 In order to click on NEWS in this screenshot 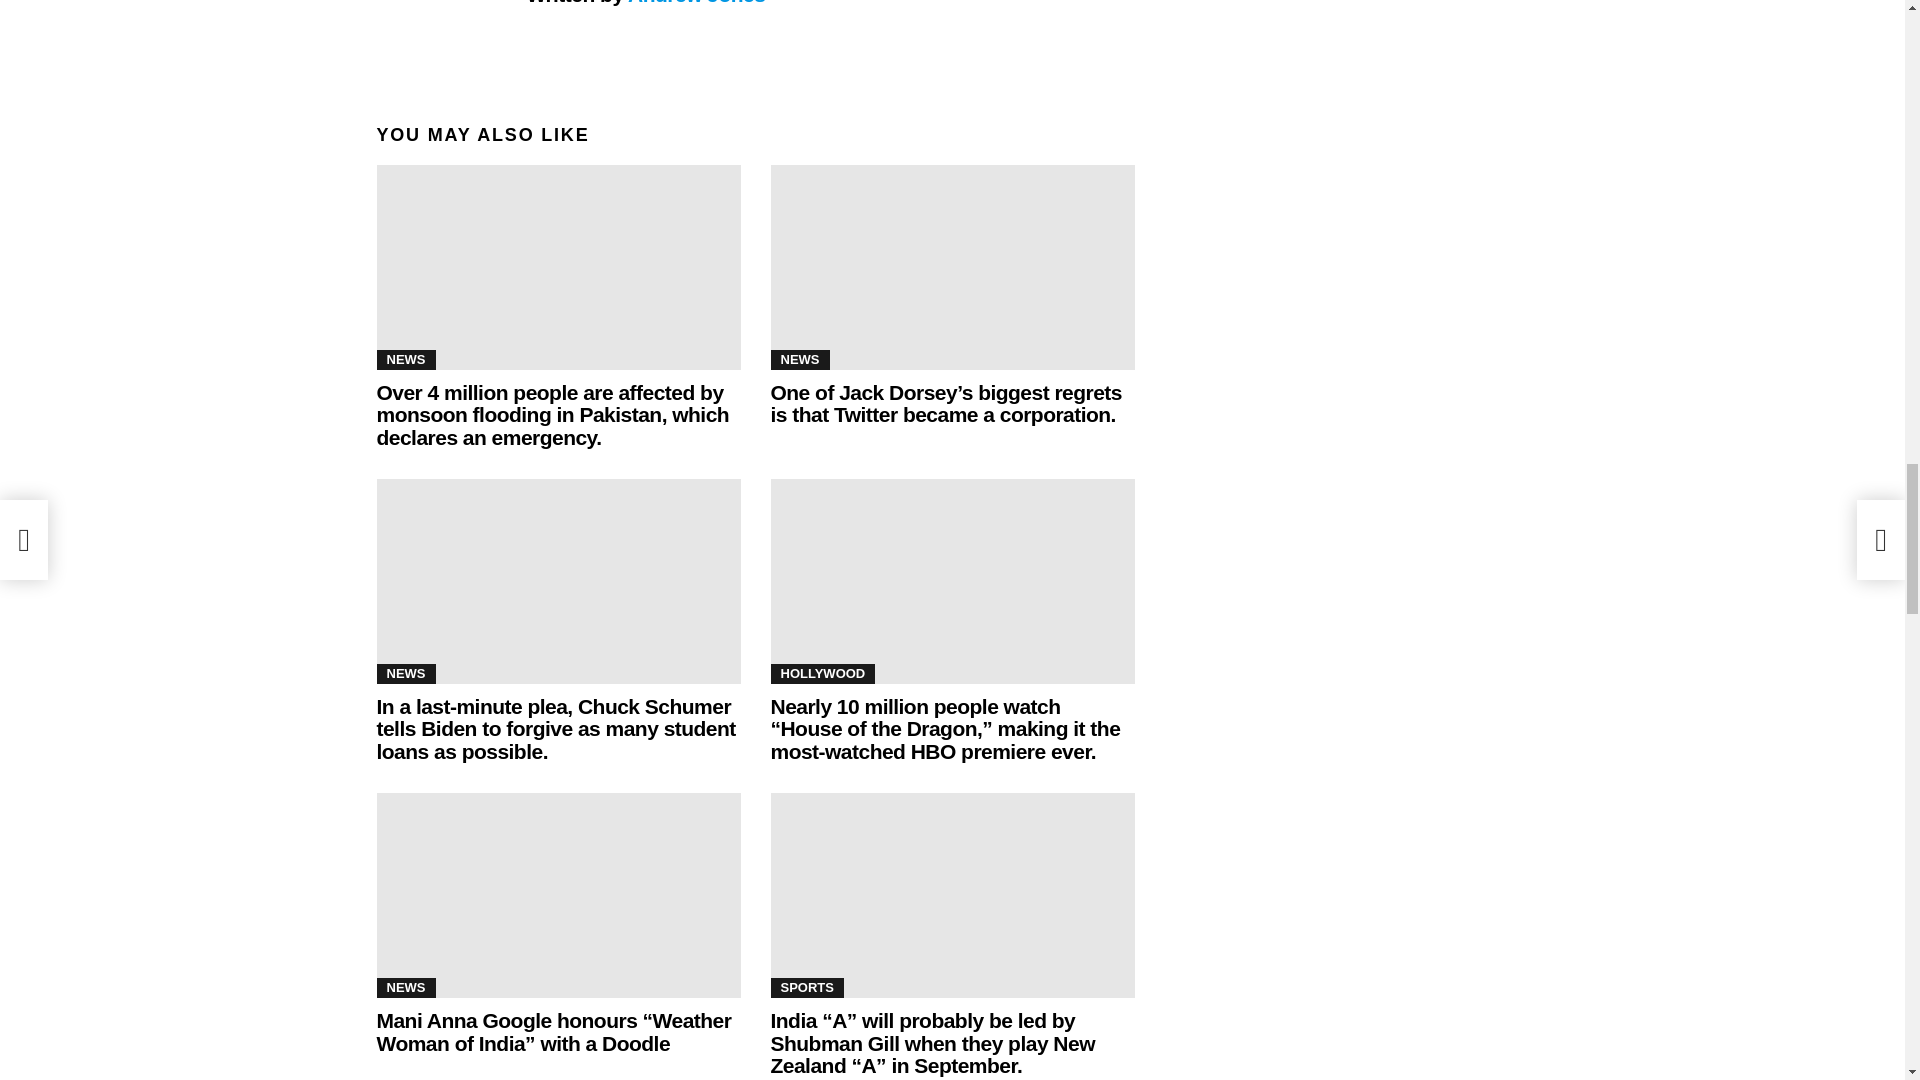, I will do `click(799, 360)`.